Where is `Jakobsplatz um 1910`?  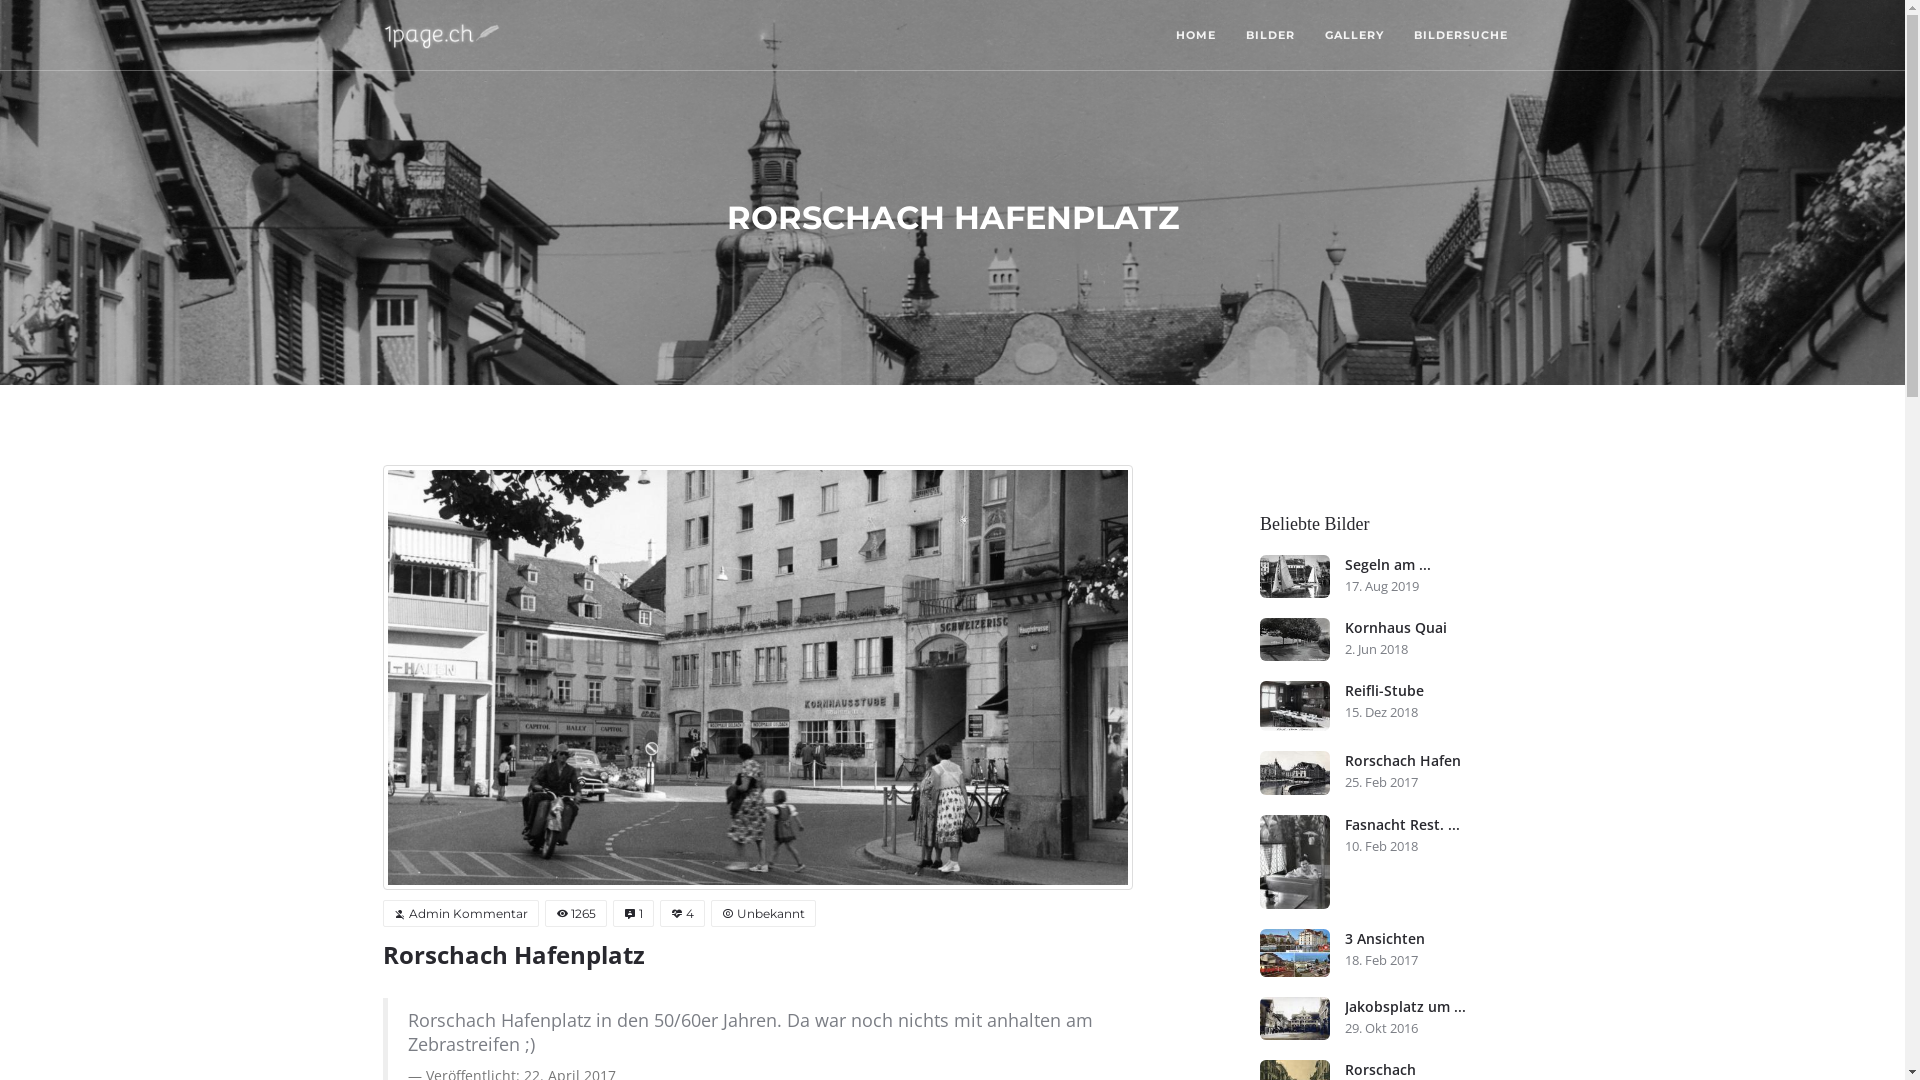
Jakobsplatz um 1910 is located at coordinates (1295, 1018).